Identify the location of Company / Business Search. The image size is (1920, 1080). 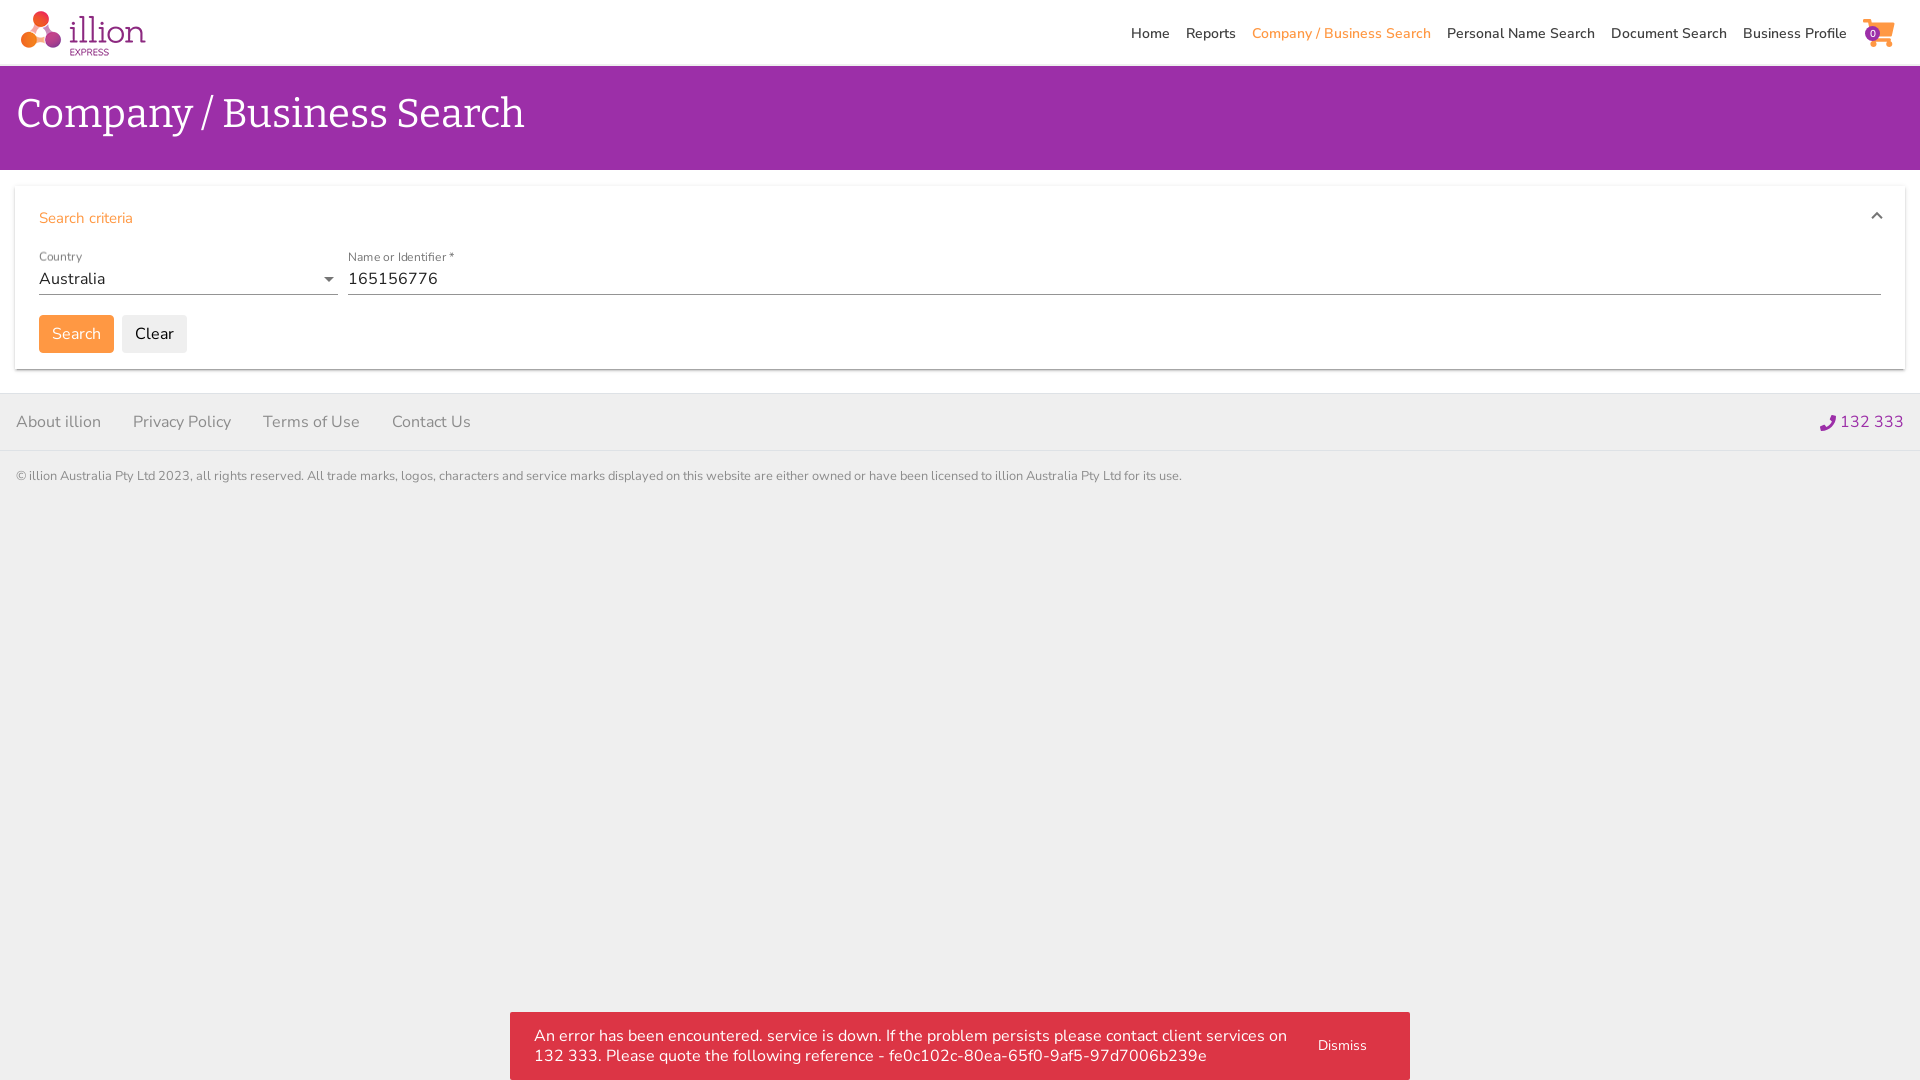
(1350, 34).